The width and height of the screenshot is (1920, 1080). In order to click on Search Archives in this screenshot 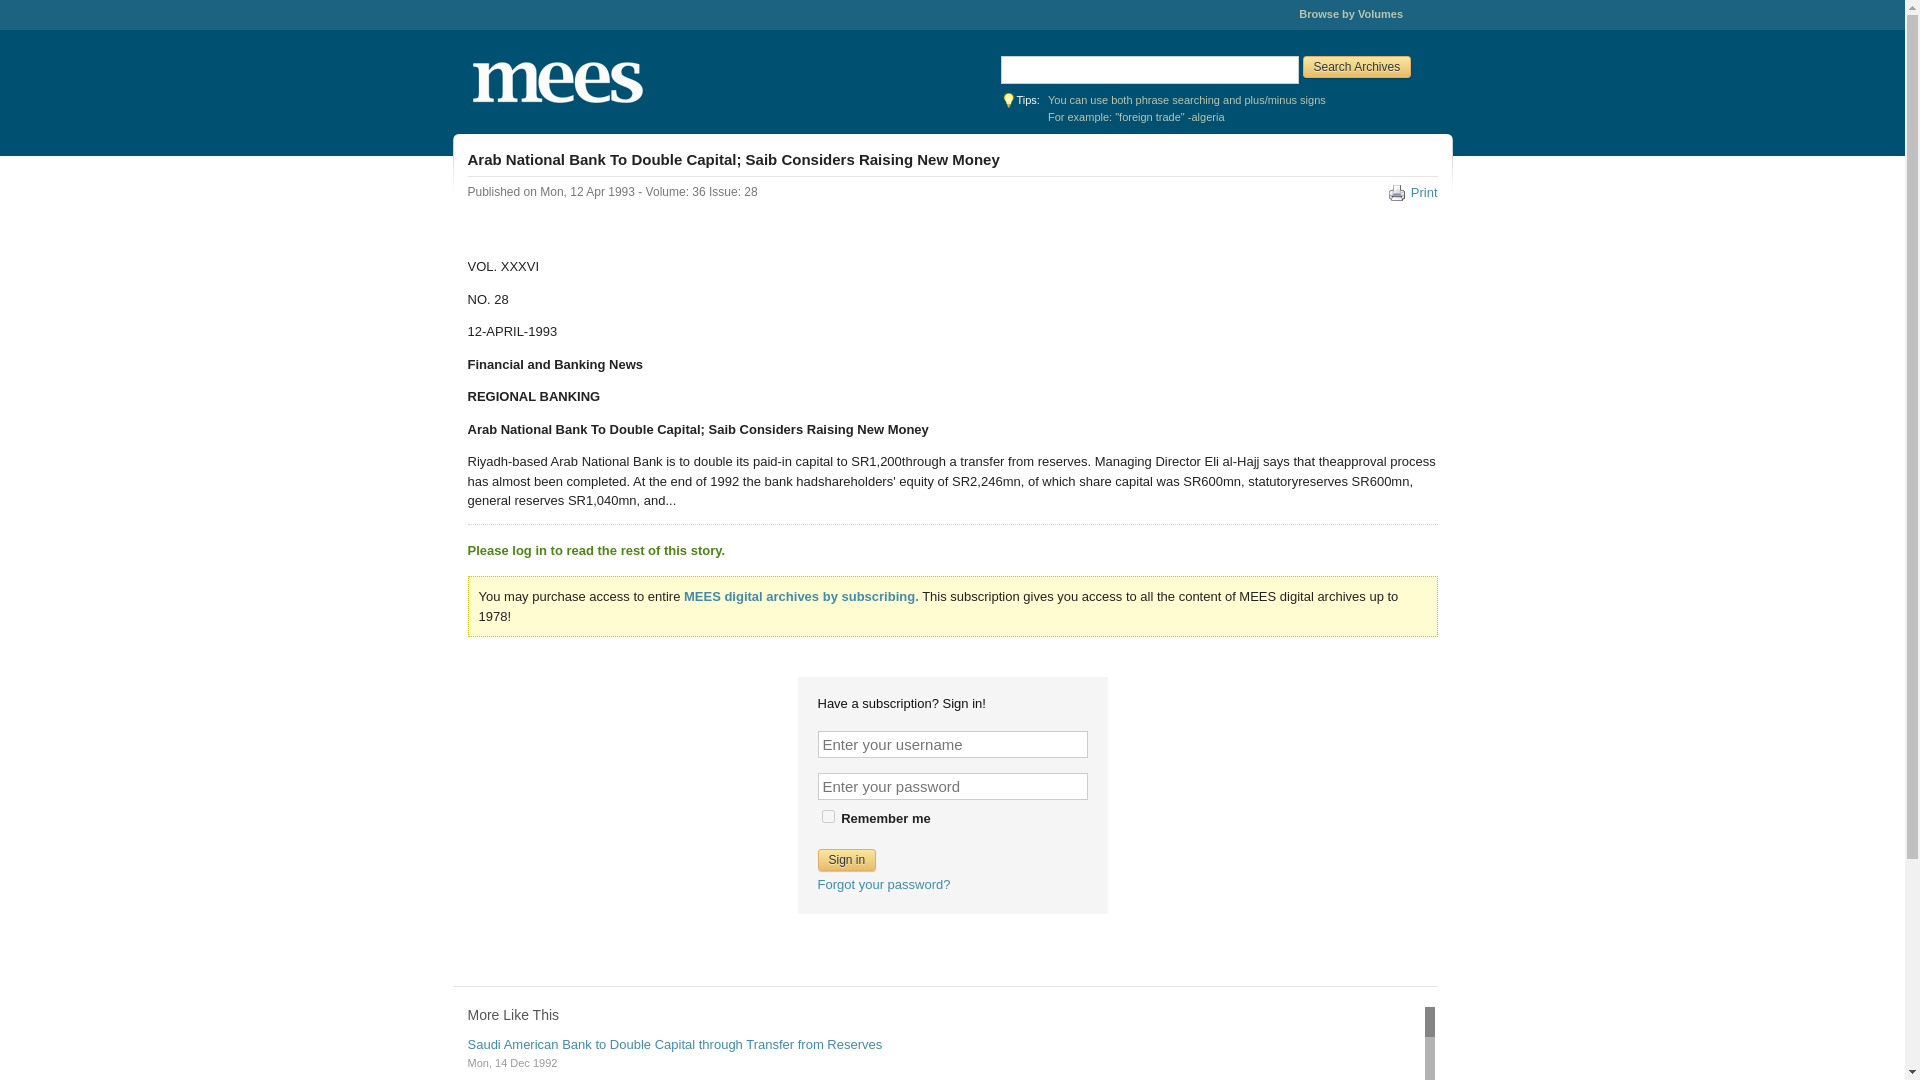, I will do `click(1356, 66)`.